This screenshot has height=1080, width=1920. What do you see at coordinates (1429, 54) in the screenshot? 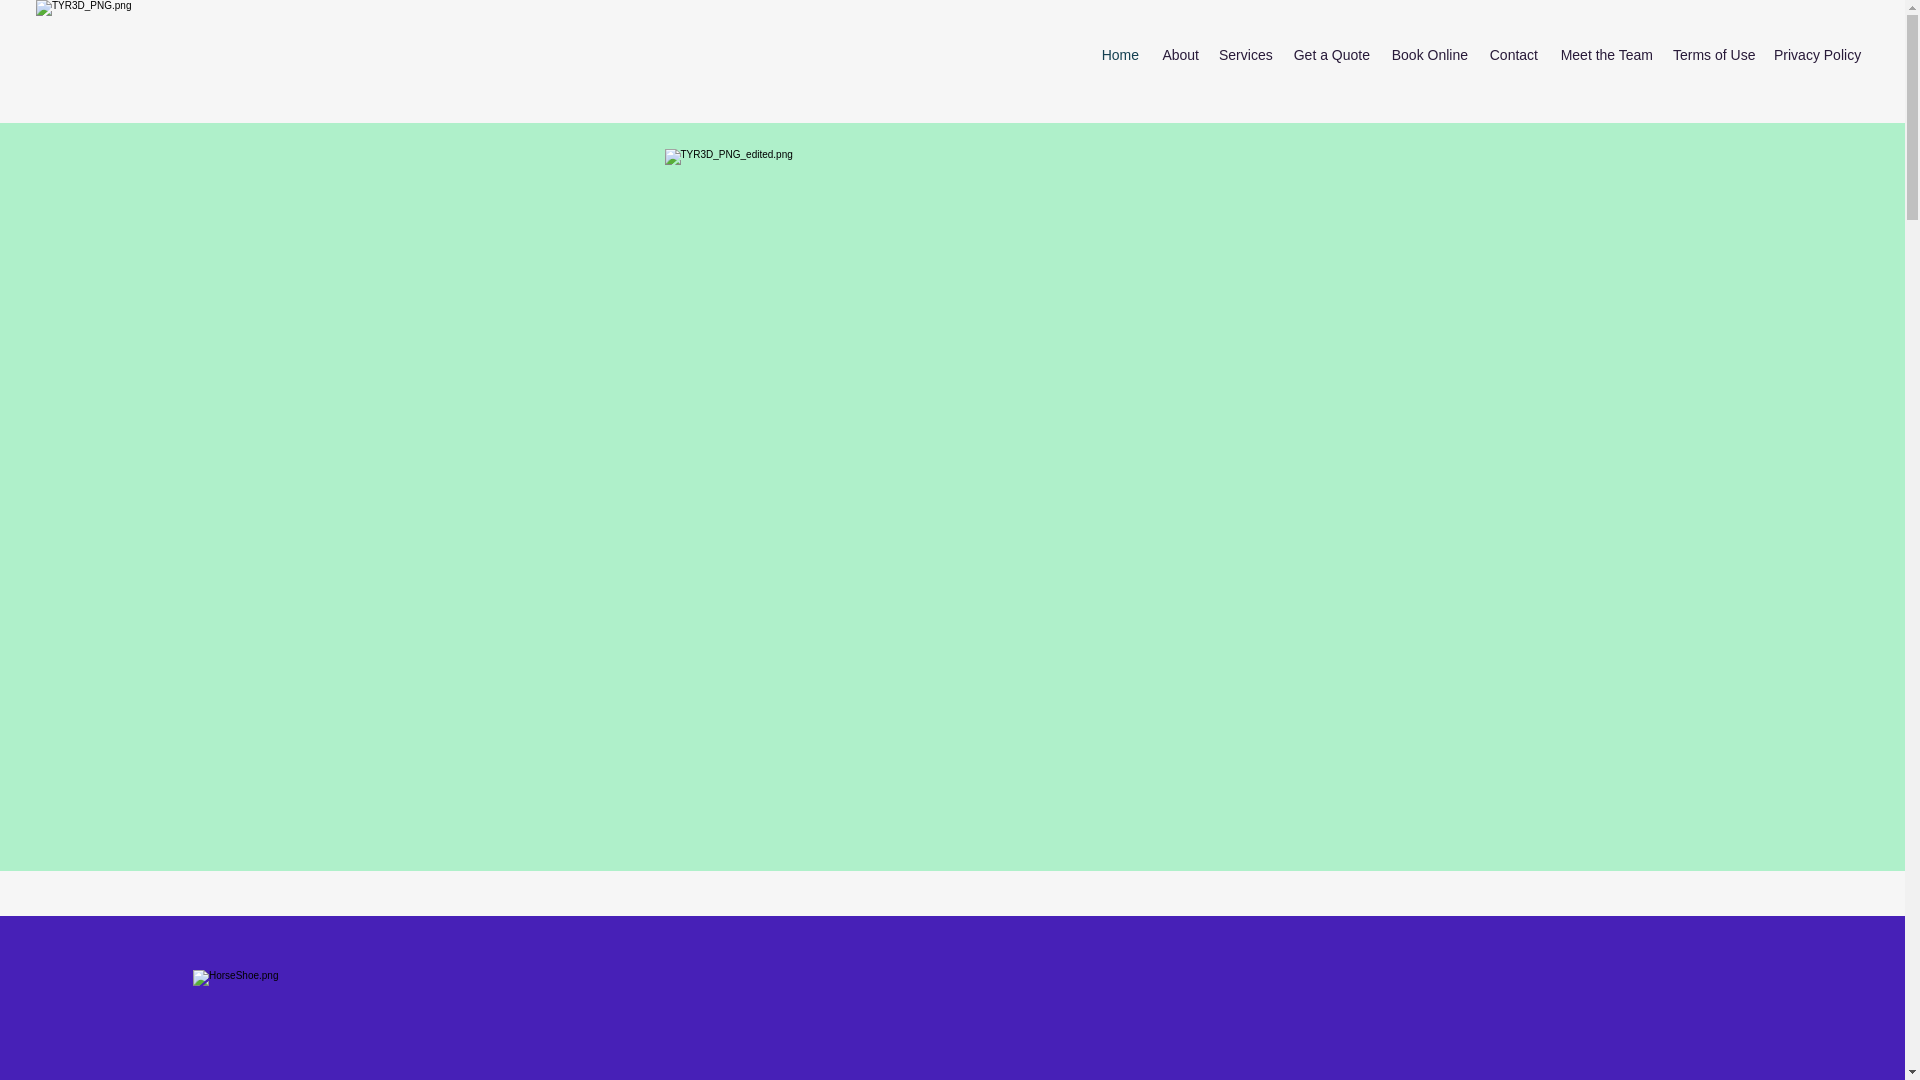
I see `Book Online` at bounding box center [1429, 54].